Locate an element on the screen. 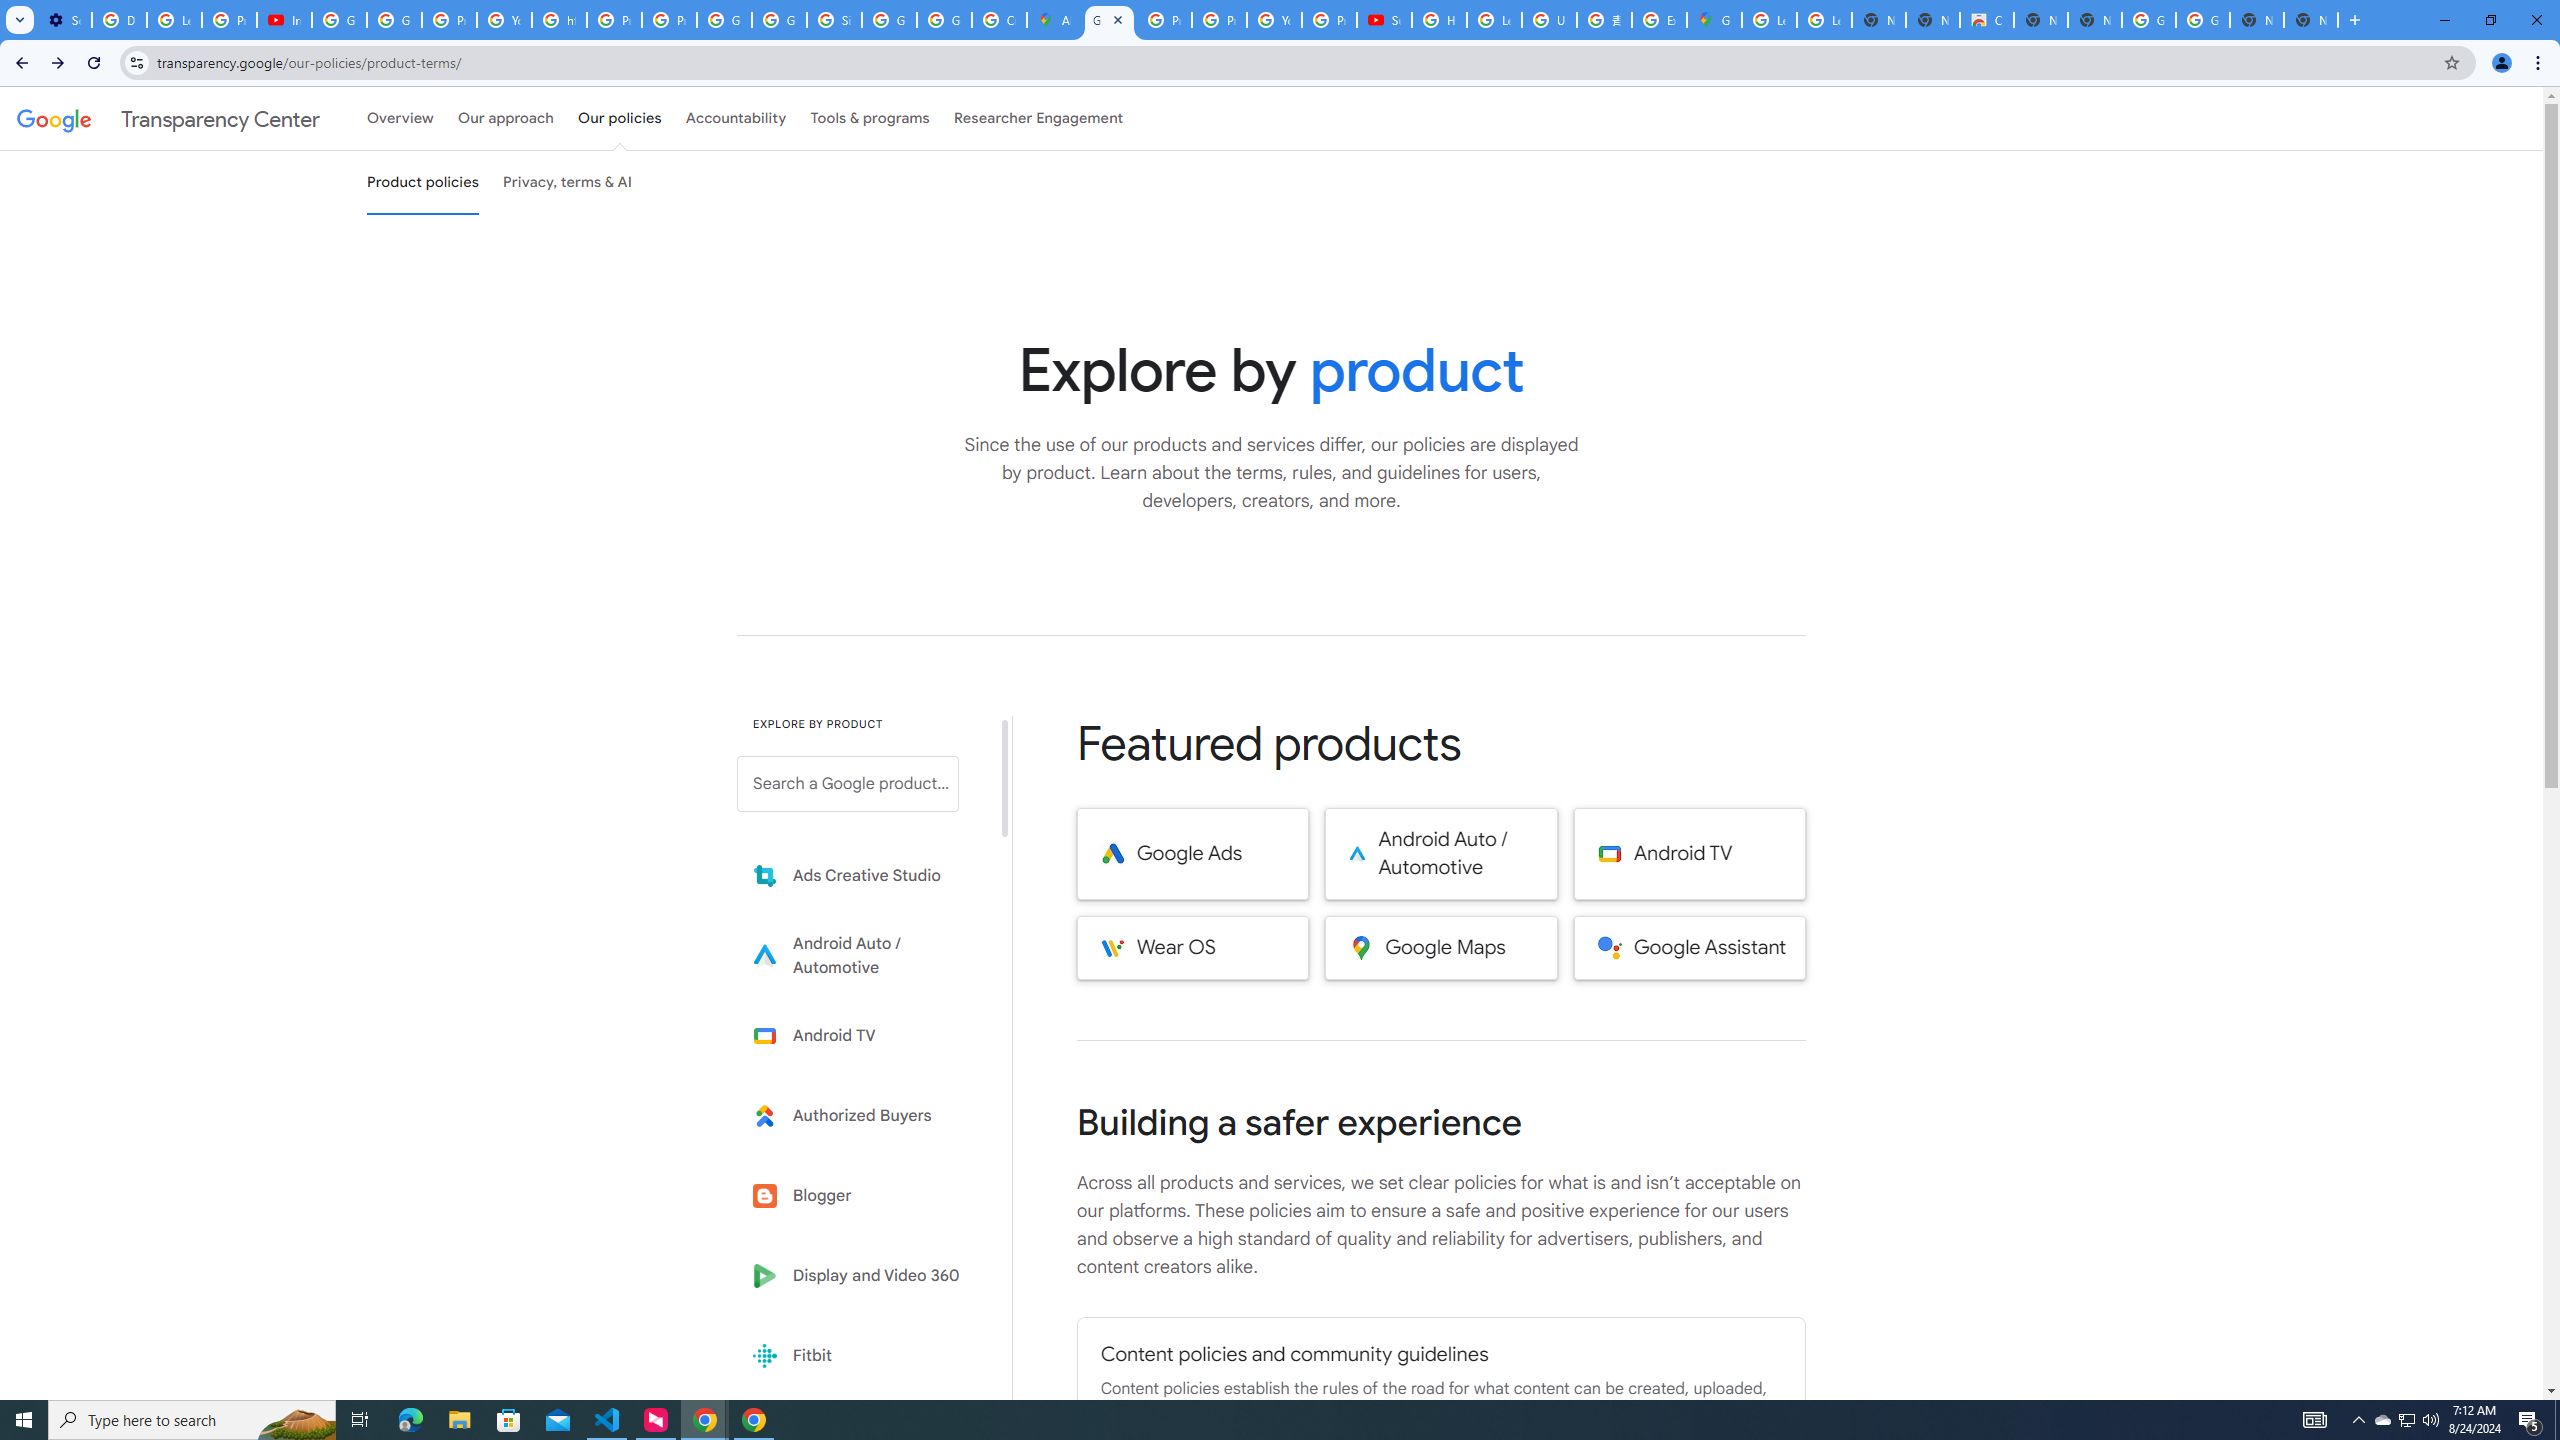 The height and width of the screenshot is (1440, 2560). Transparency Center is located at coordinates (168, 118).